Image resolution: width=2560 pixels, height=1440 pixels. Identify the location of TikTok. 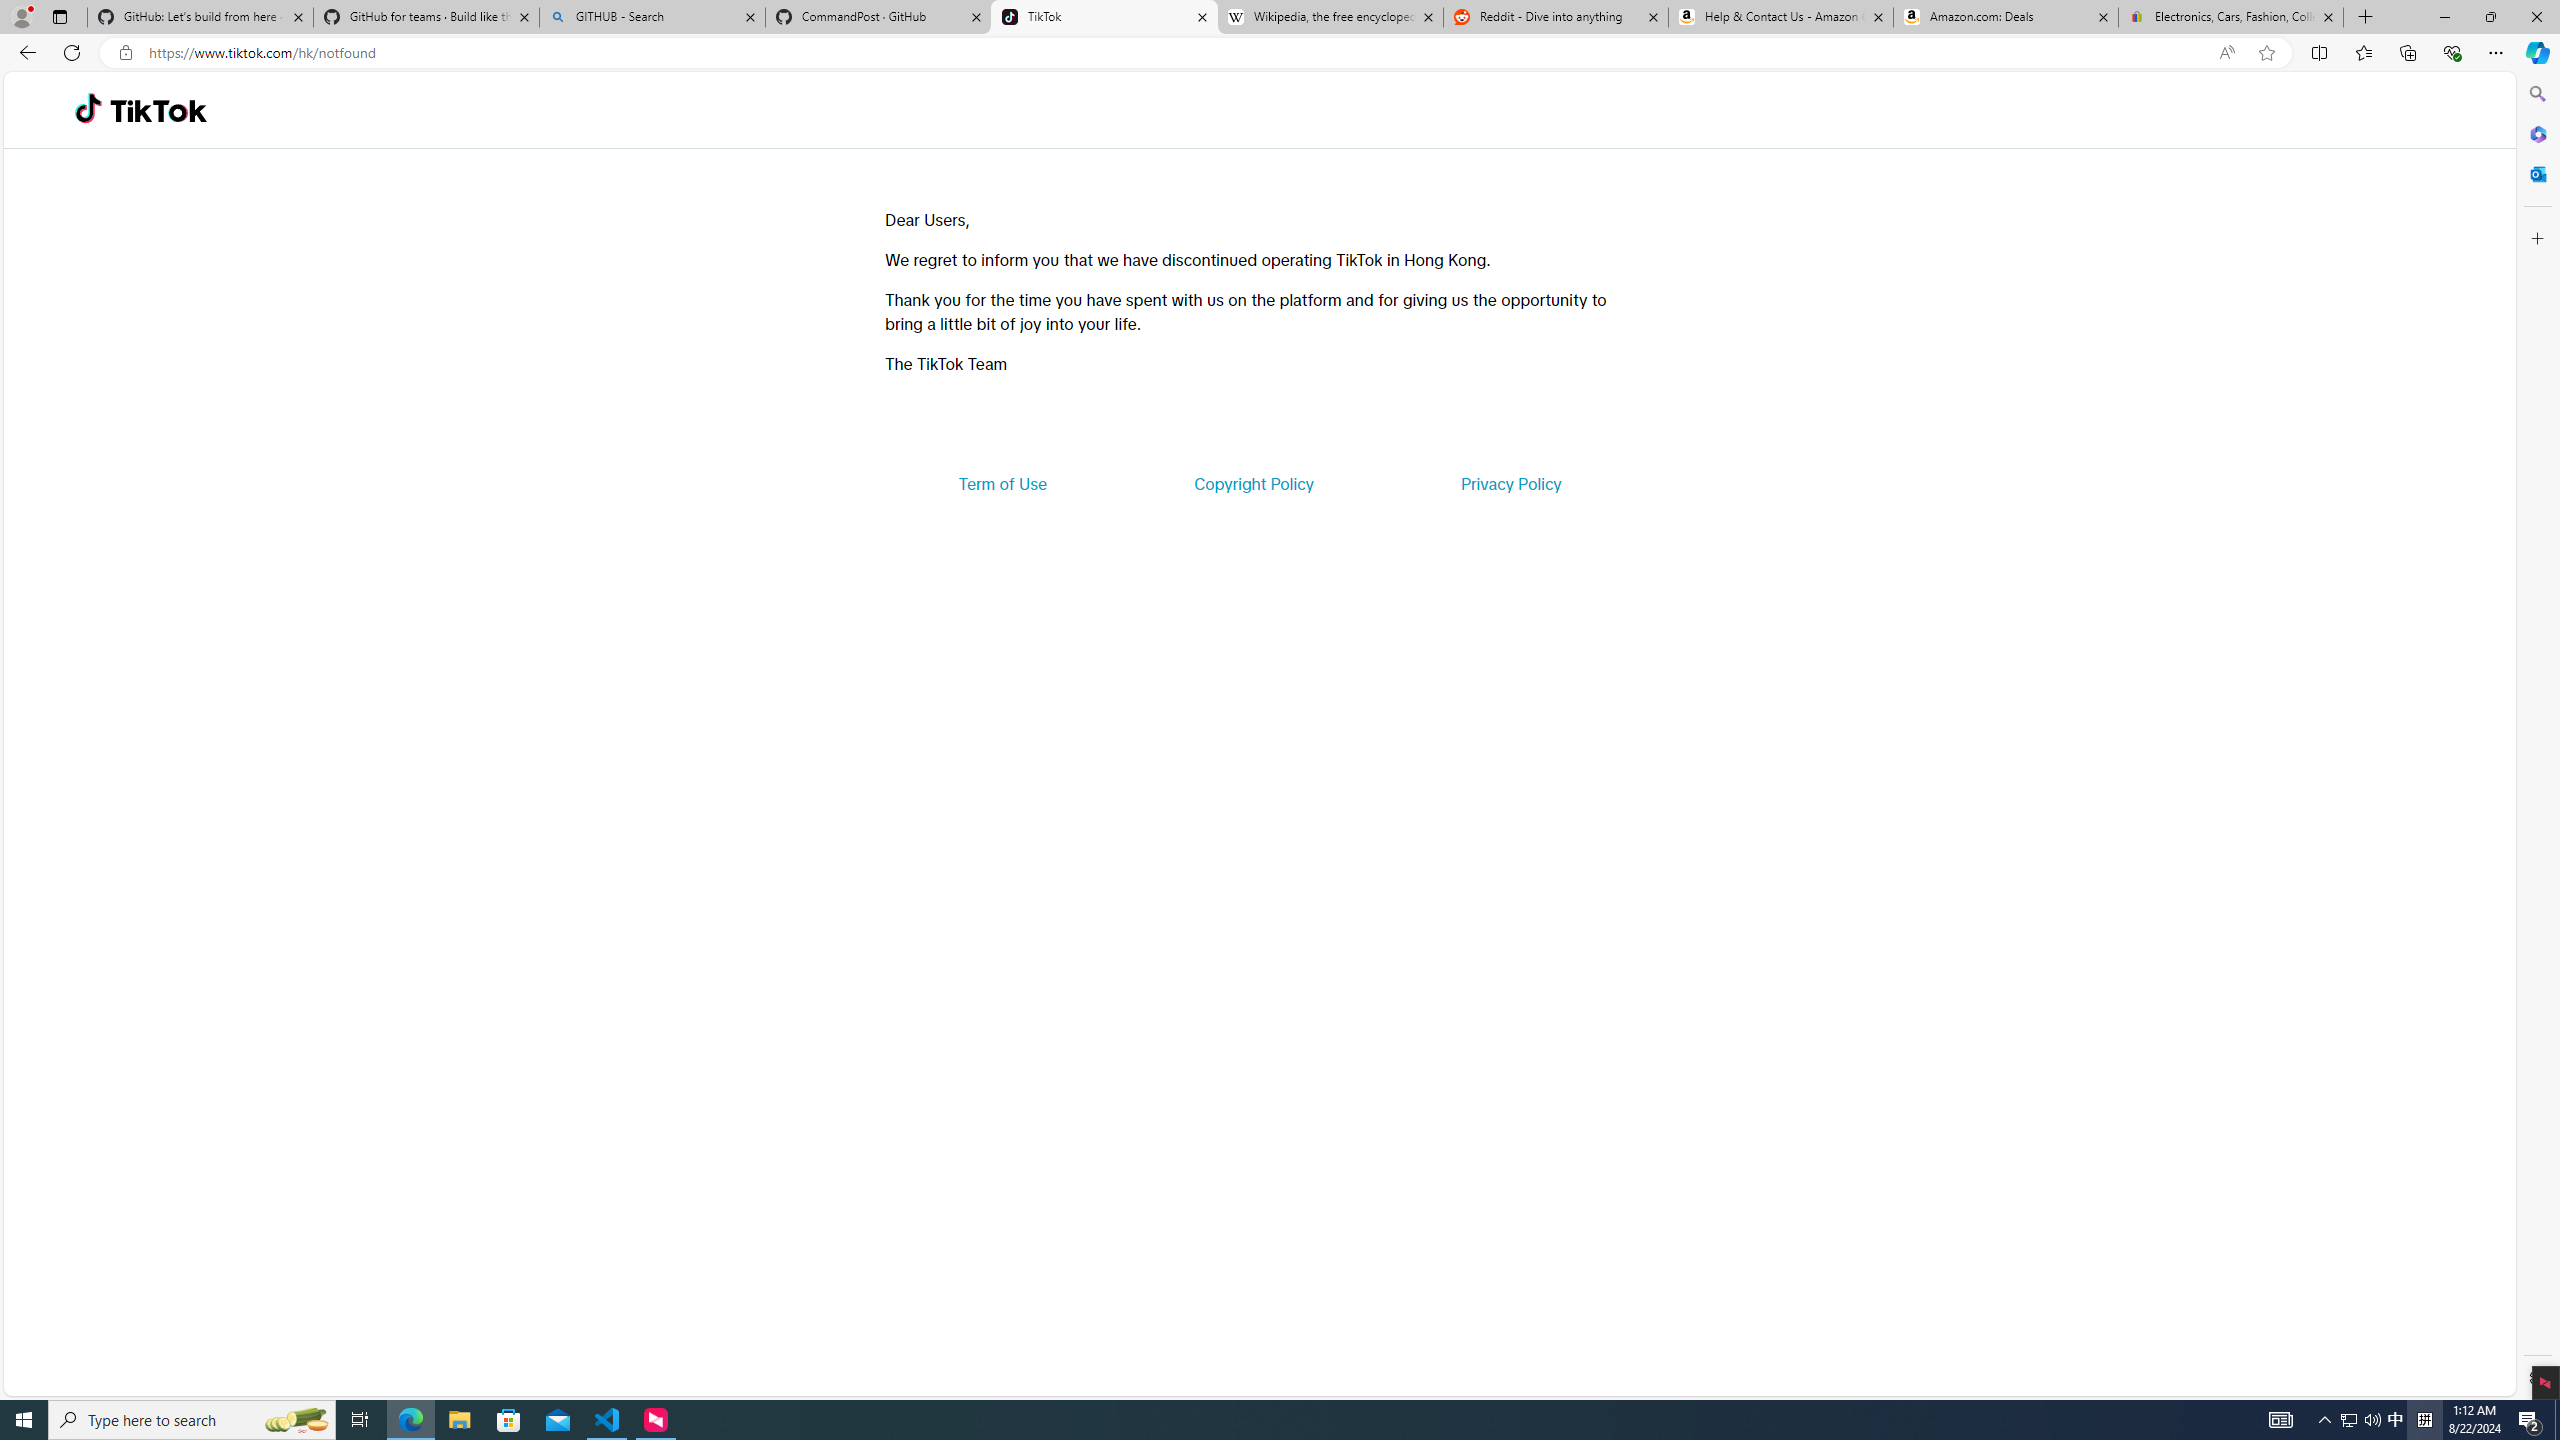
(1104, 17).